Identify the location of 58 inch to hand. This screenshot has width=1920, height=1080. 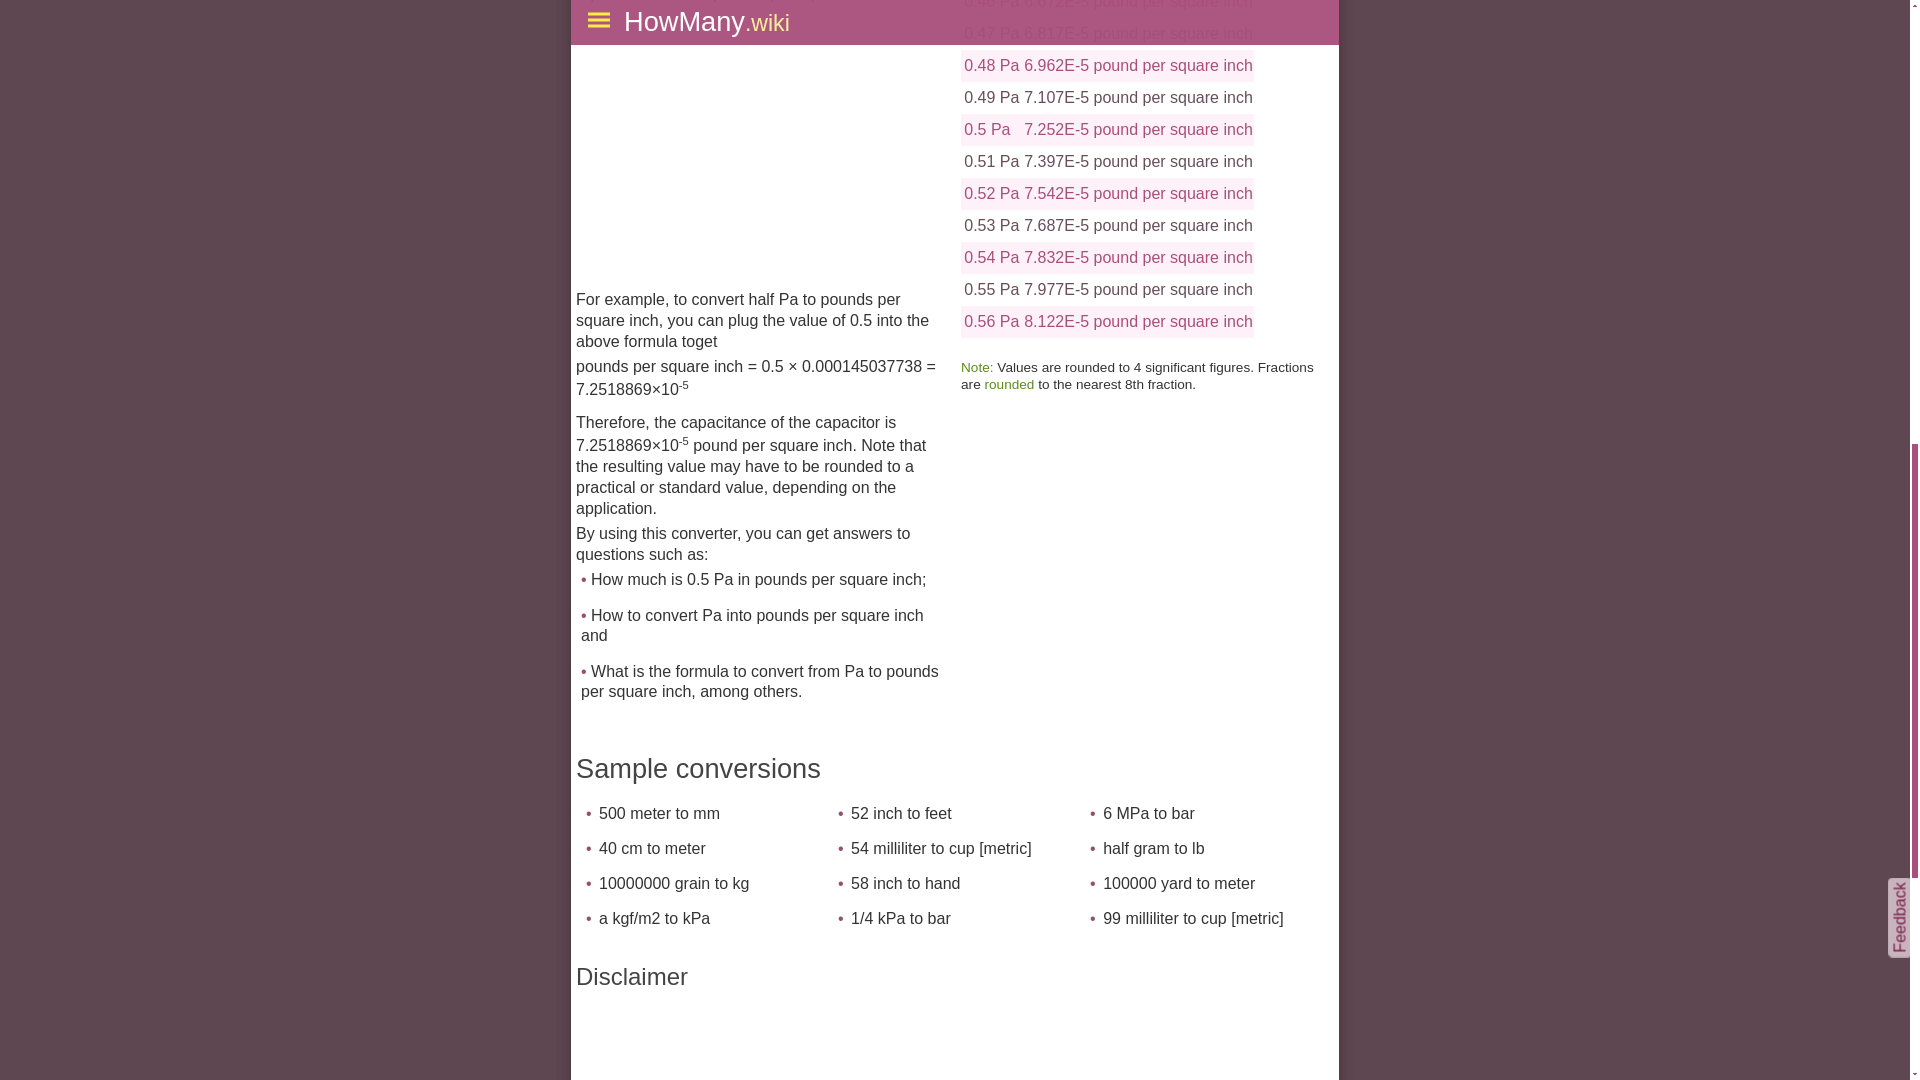
(905, 883).